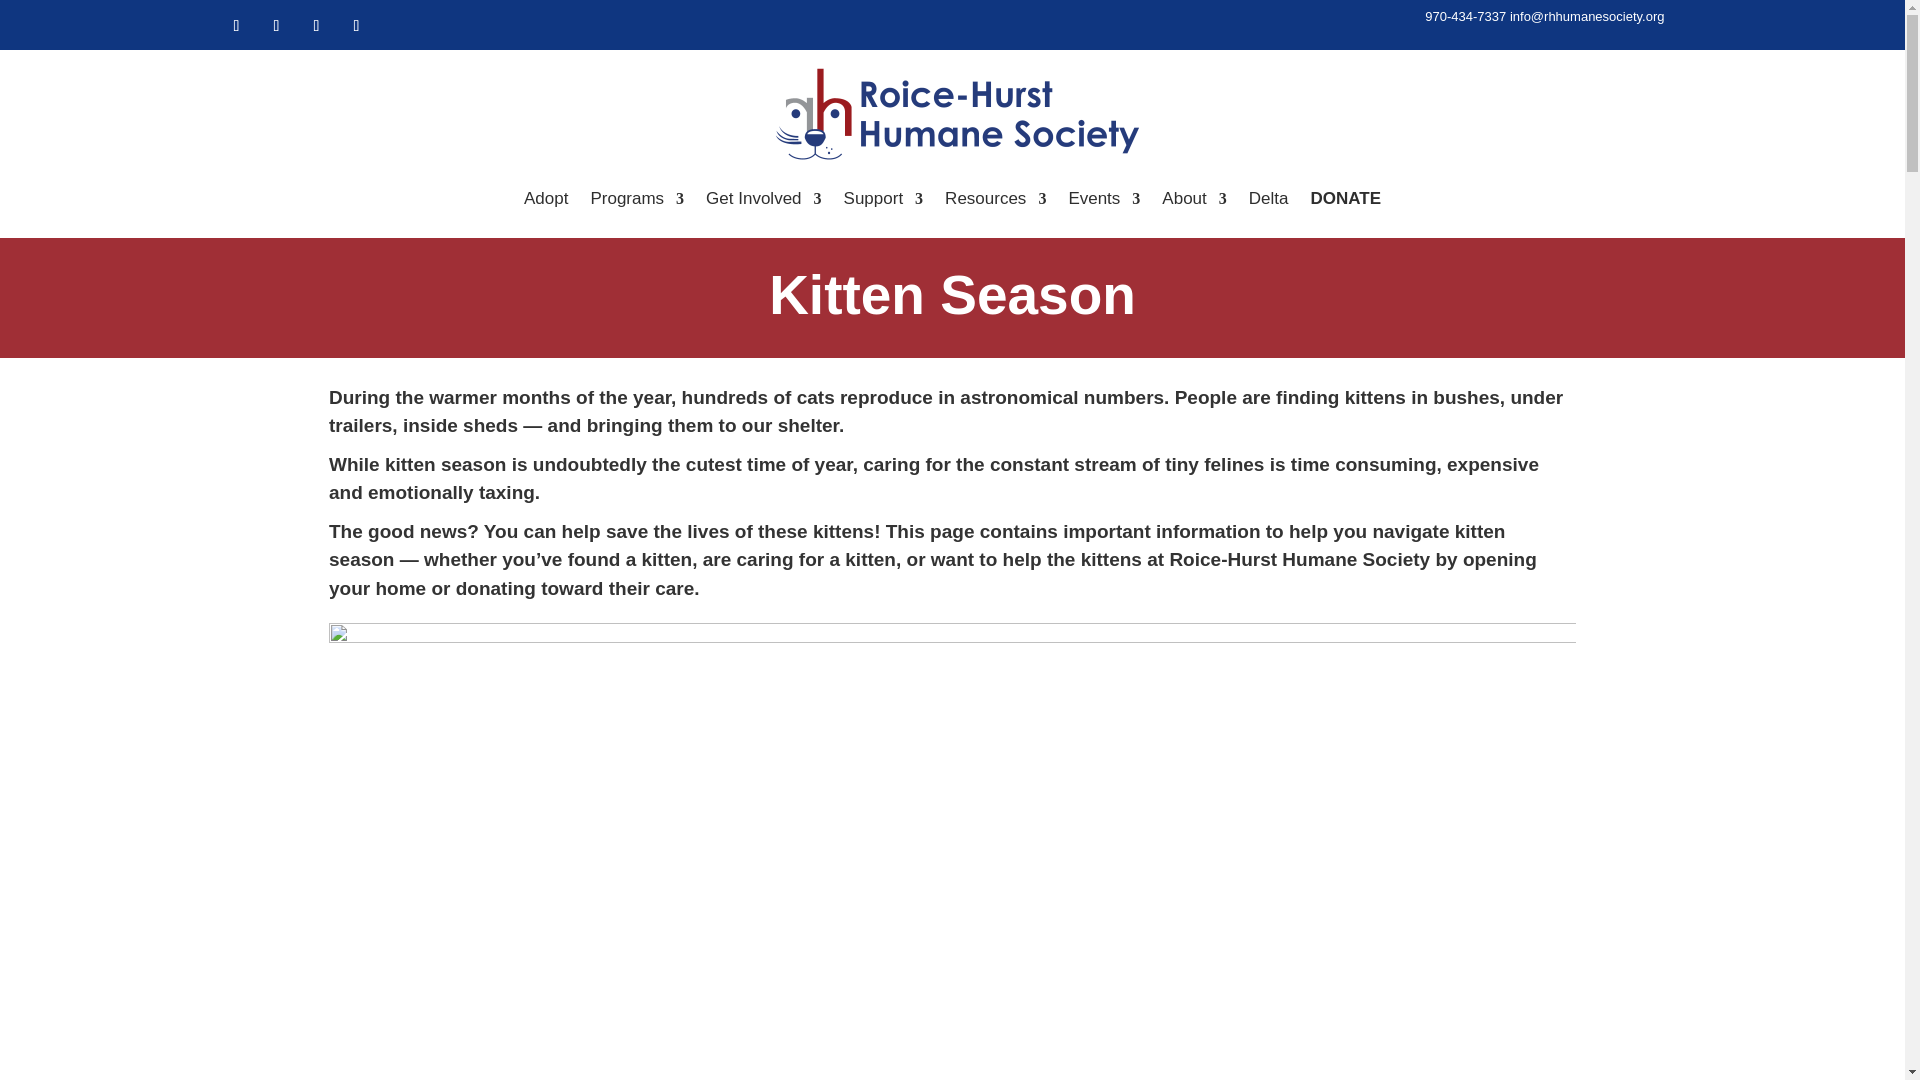 The width and height of the screenshot is (1920, 1080). I want to click on Programs, so click(636, 202).